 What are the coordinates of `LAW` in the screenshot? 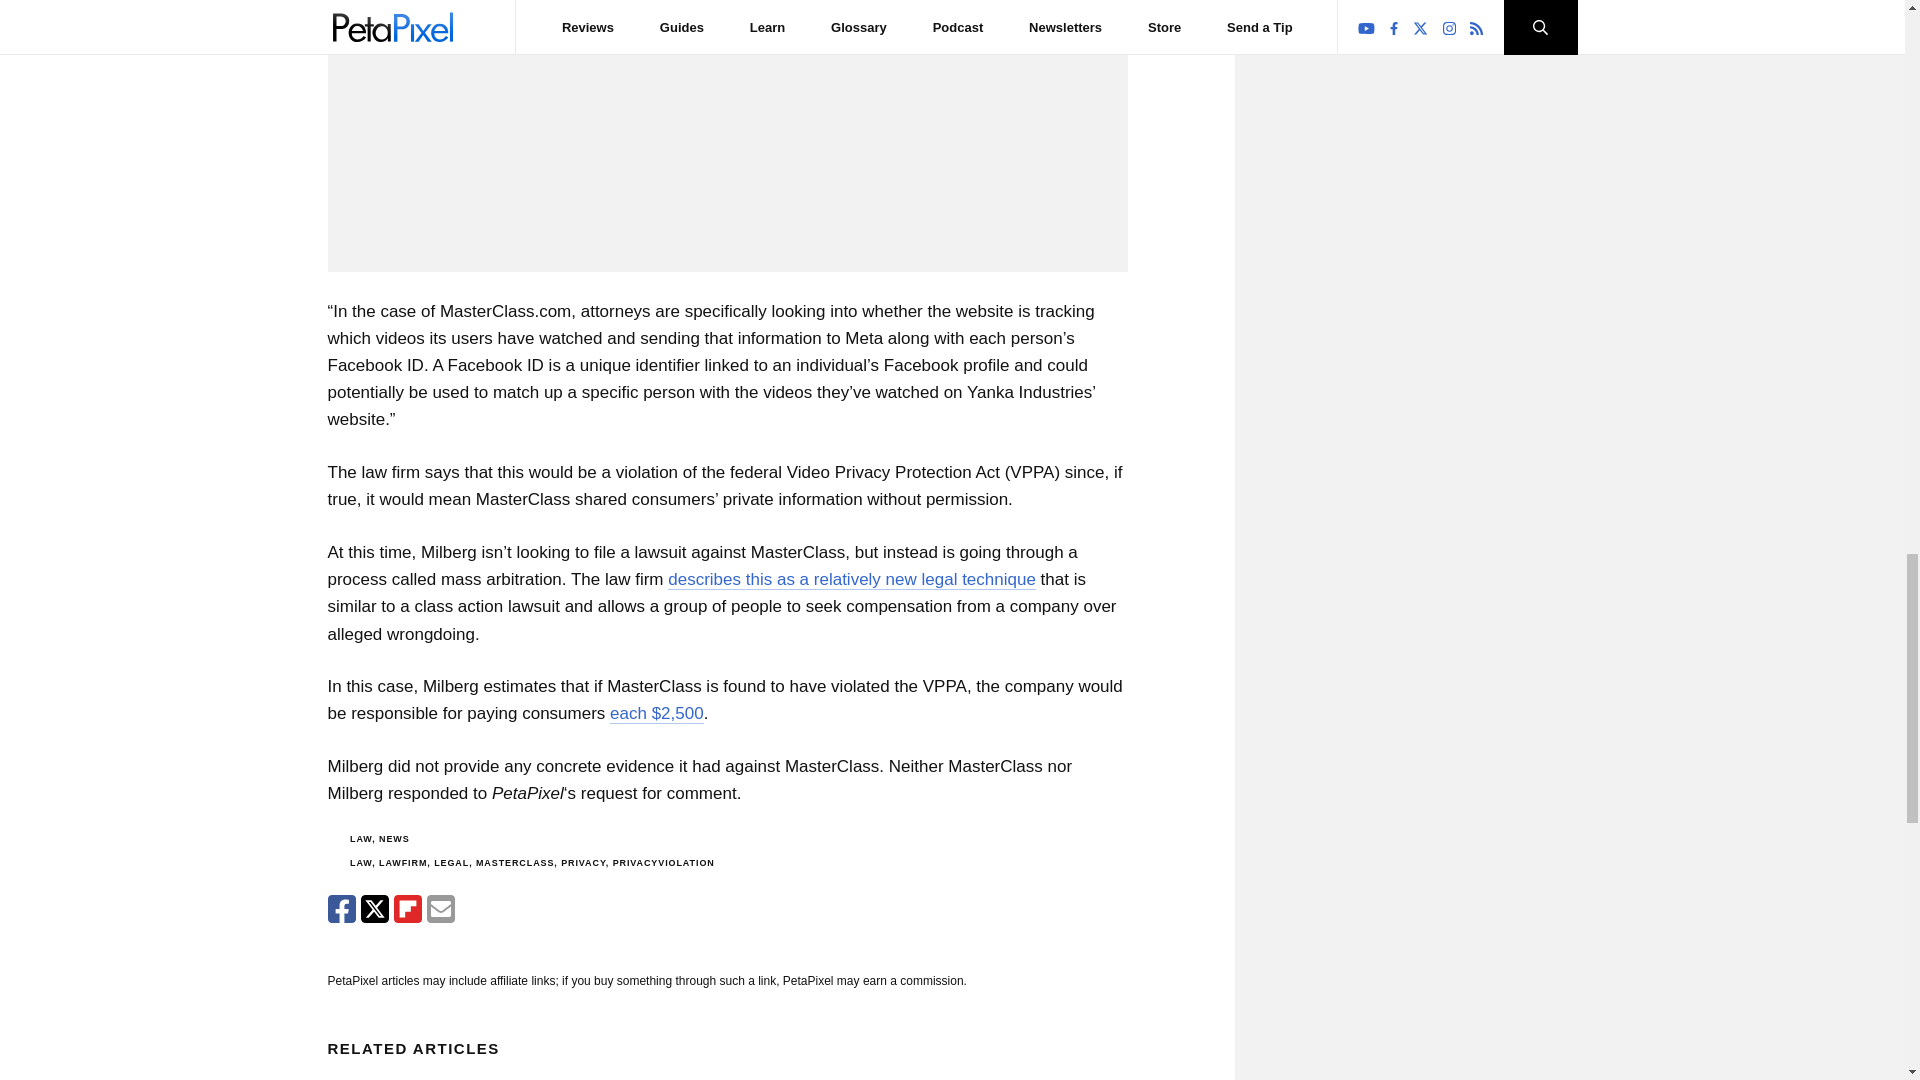 It's located at (360, 838).